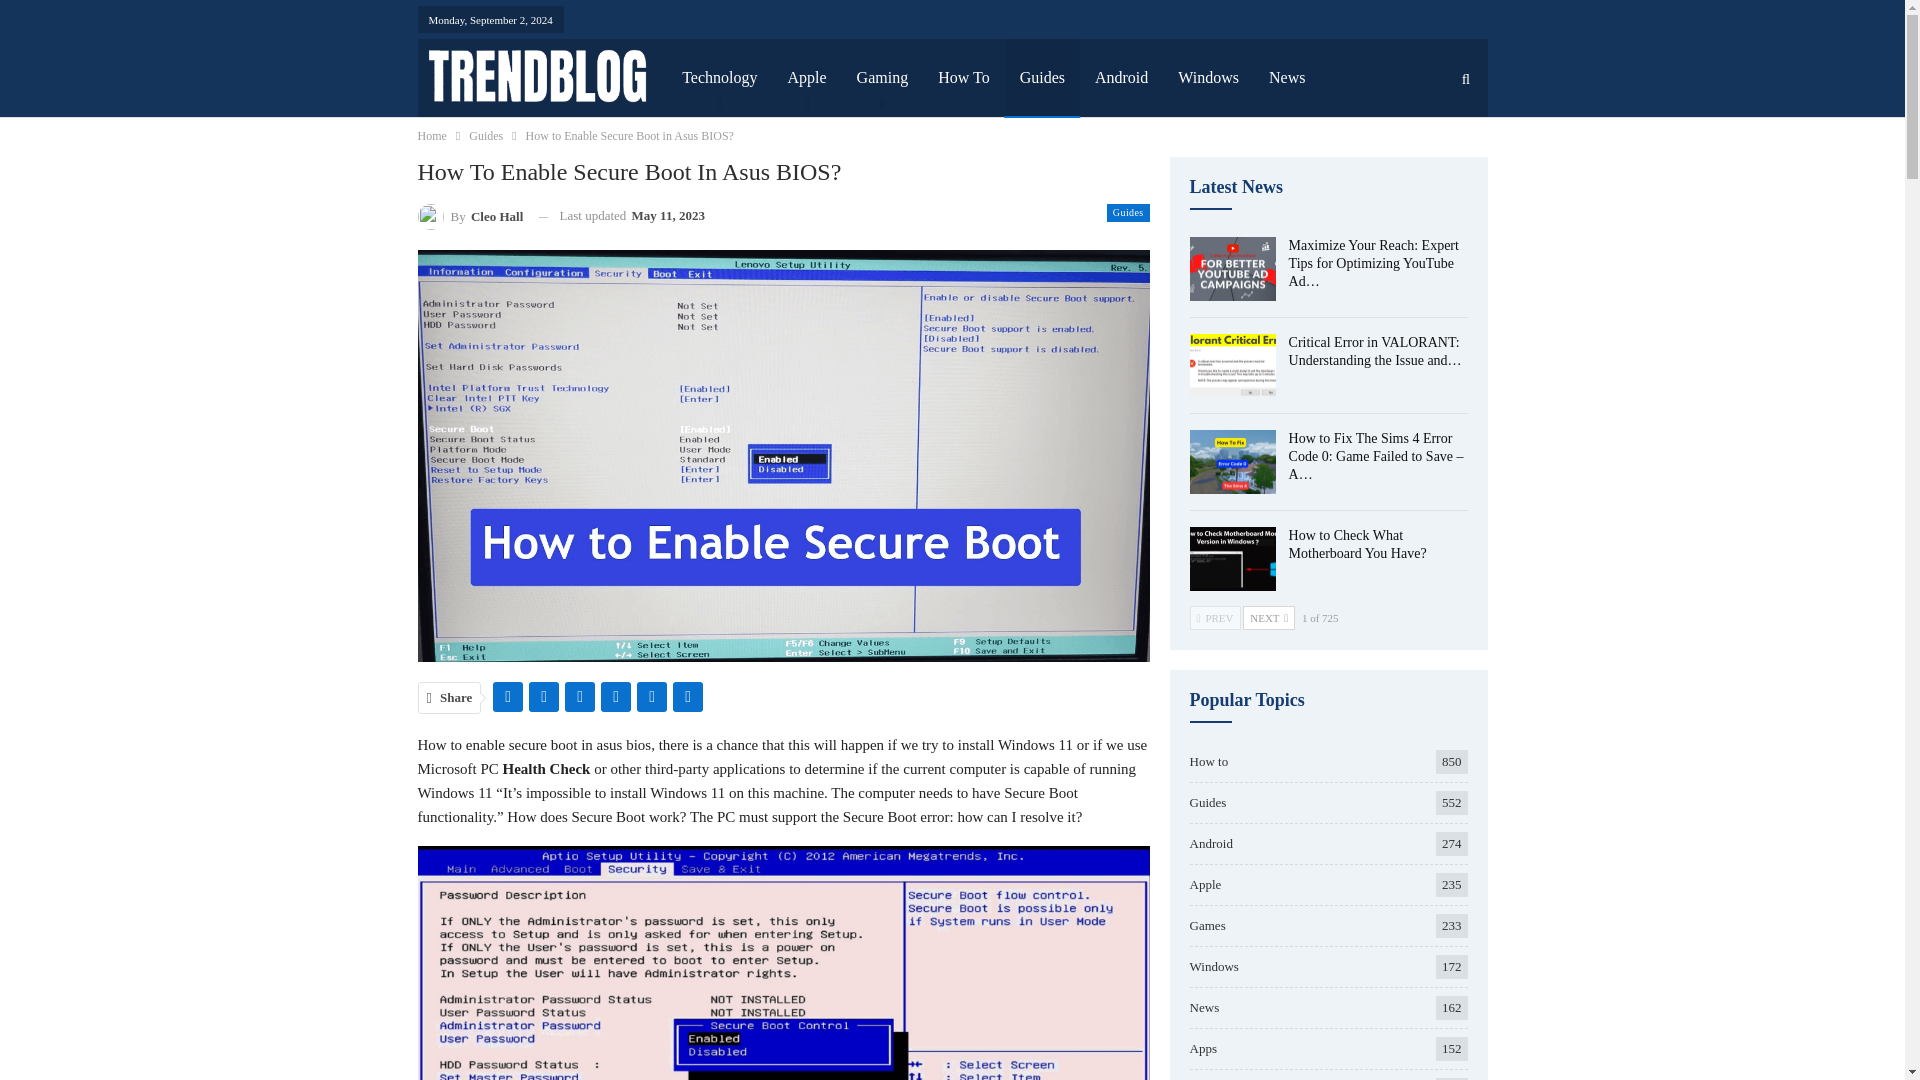  I want to click on Guides, so click(1128, 213).